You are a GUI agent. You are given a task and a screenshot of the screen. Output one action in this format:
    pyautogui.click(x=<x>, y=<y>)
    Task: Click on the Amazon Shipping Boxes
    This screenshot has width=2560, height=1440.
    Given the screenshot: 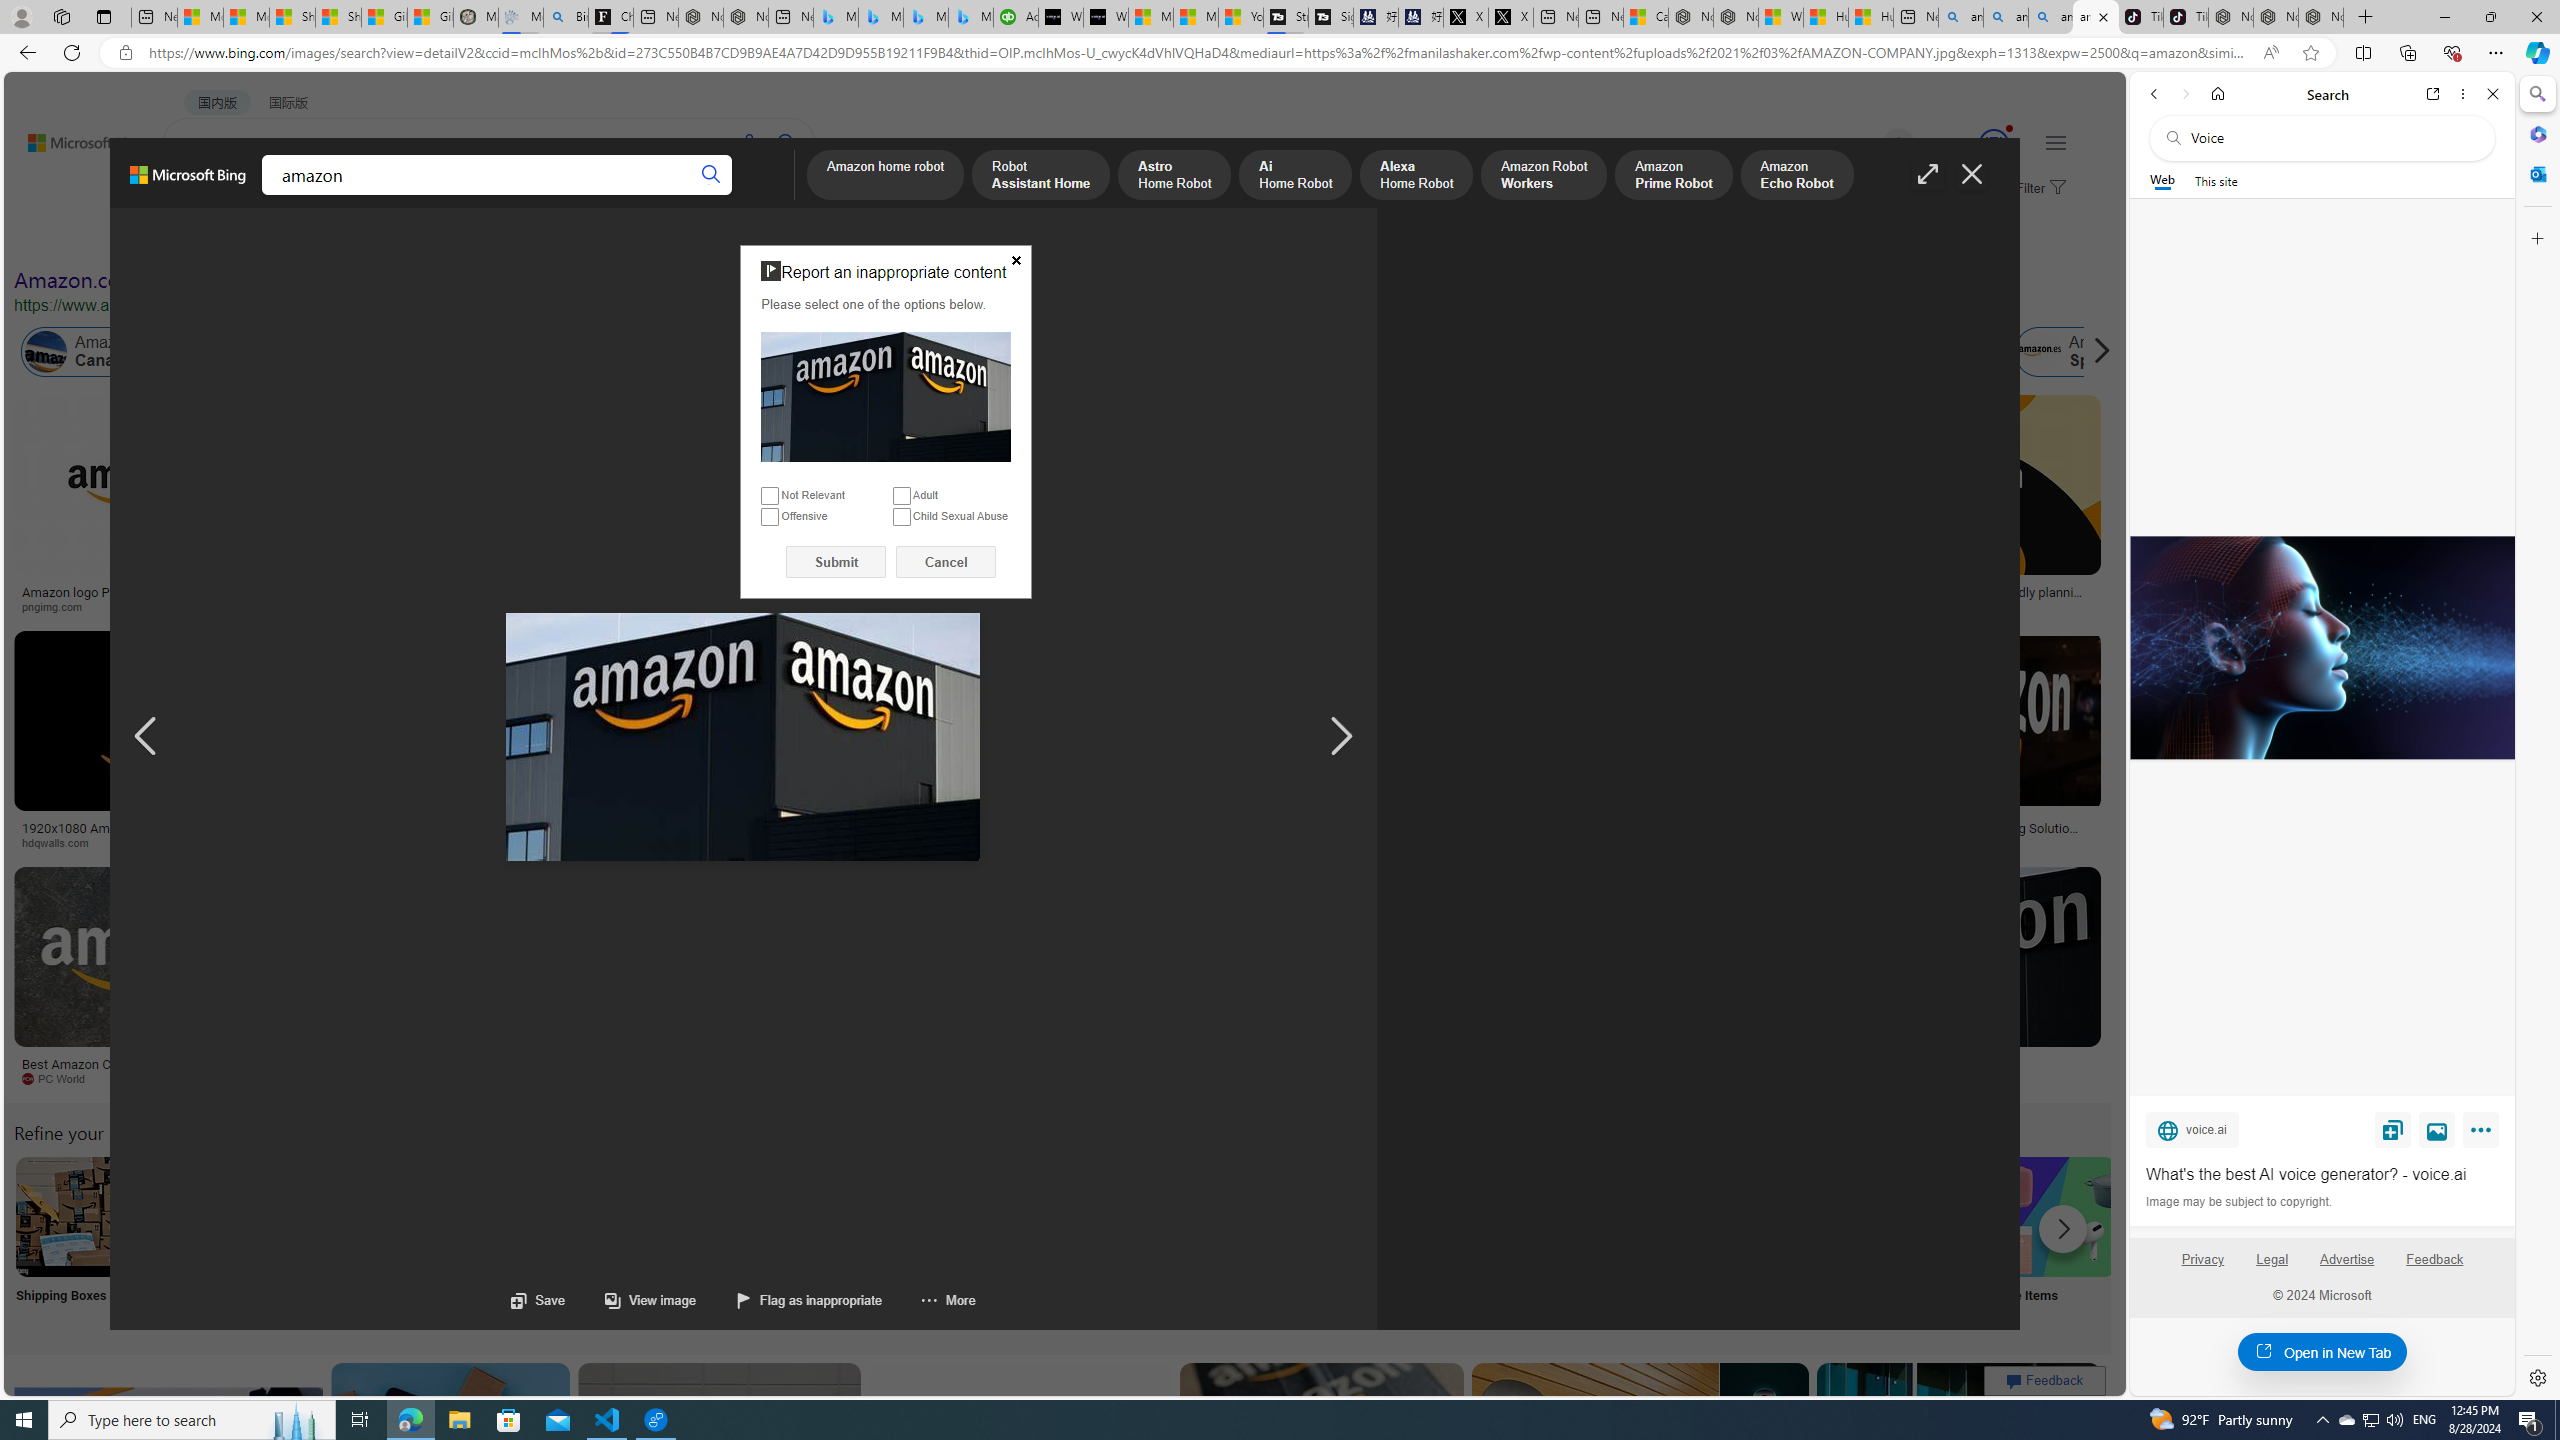 What is the action you would take?
    pyautogui.click(x=75, y=1216)
    